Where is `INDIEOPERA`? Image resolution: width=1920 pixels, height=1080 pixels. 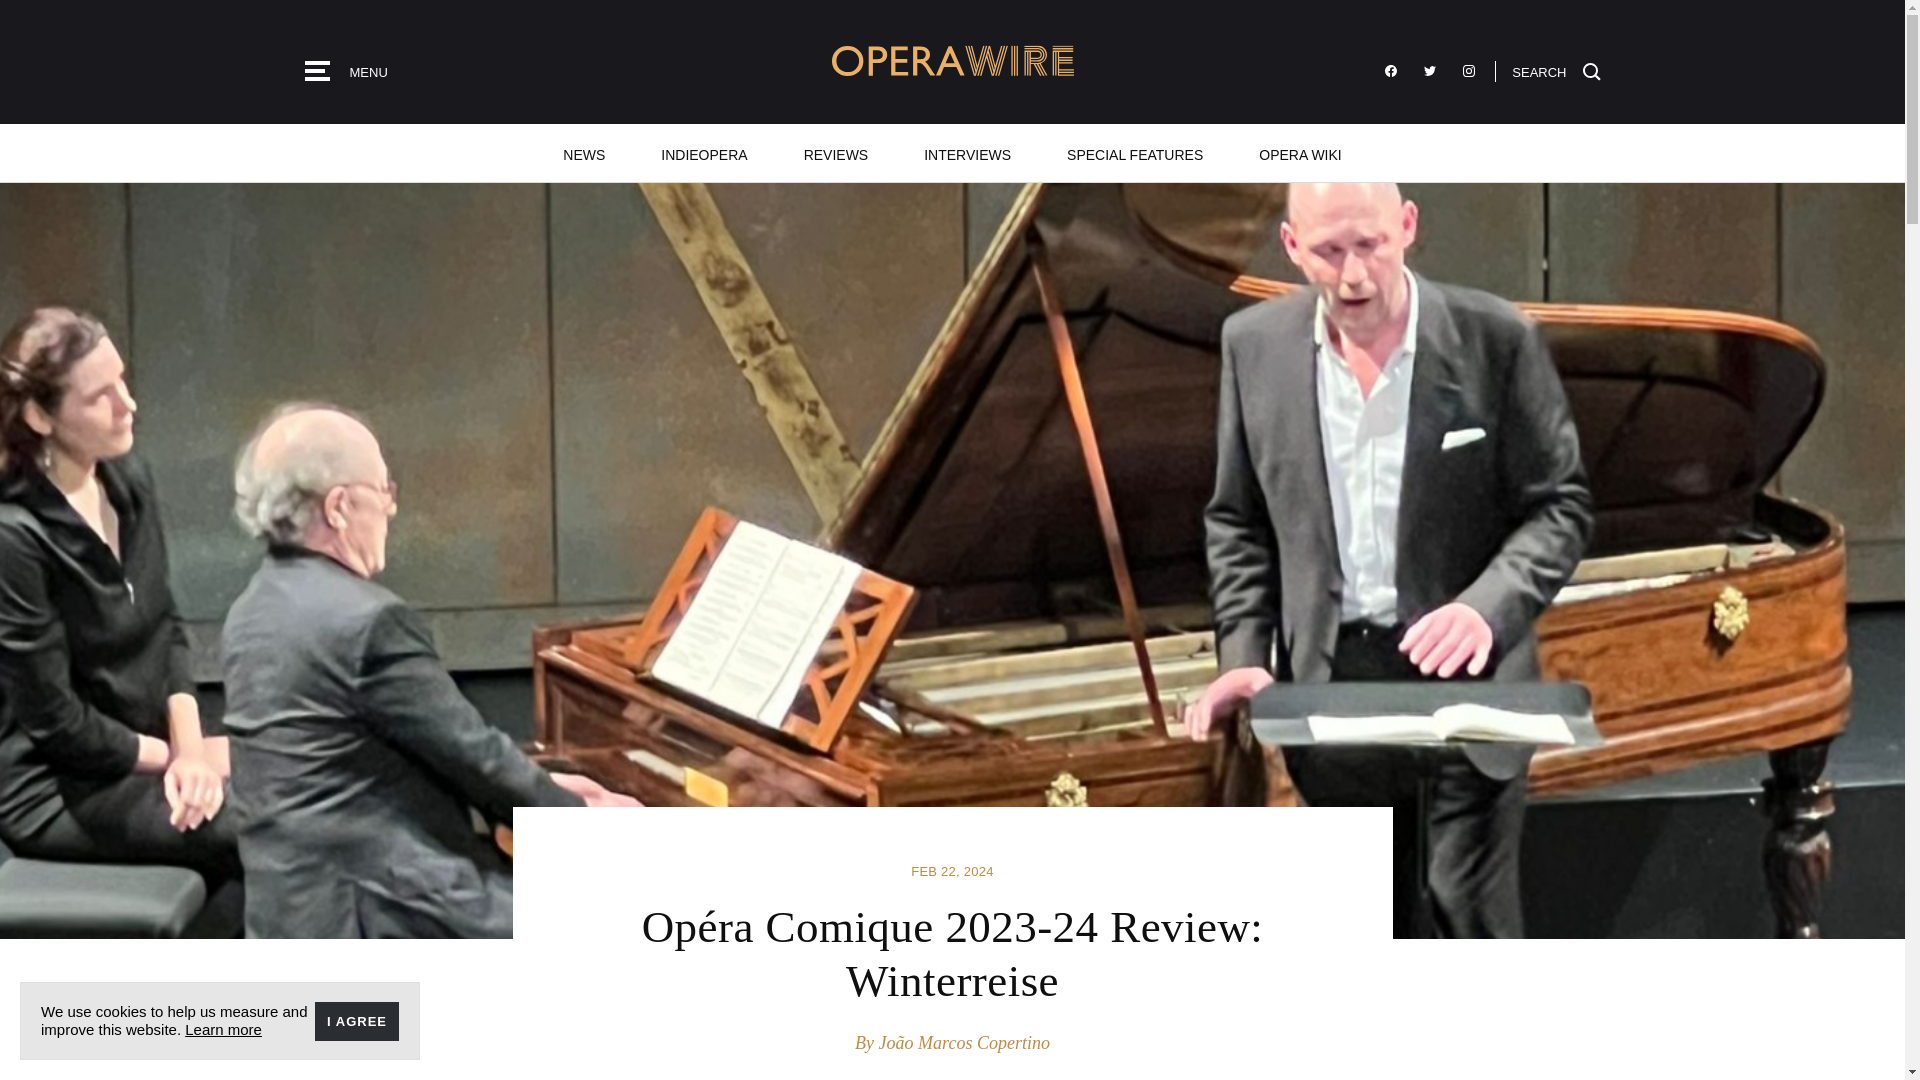
INDIEOPERA is located at coordinates (704, 153).